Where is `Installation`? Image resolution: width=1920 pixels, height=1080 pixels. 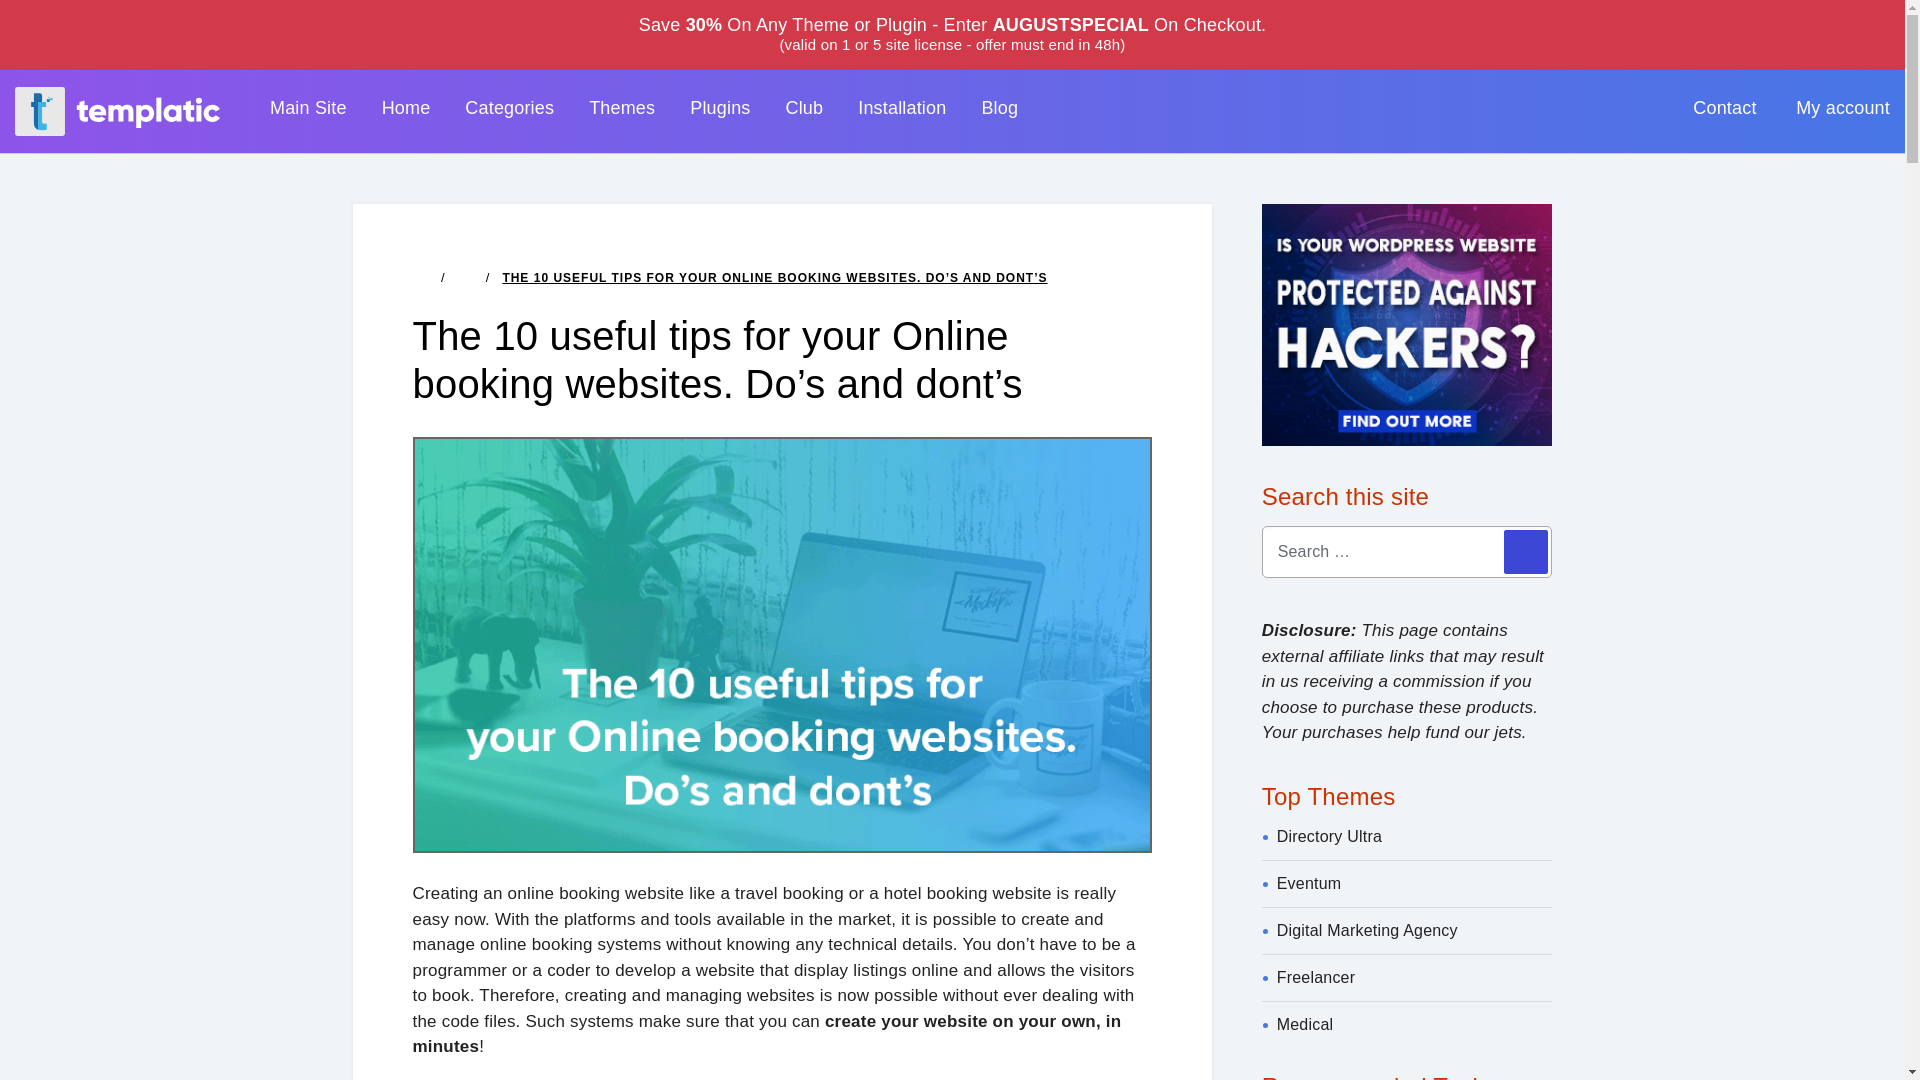 Installation is located at coordinates (902, 108).